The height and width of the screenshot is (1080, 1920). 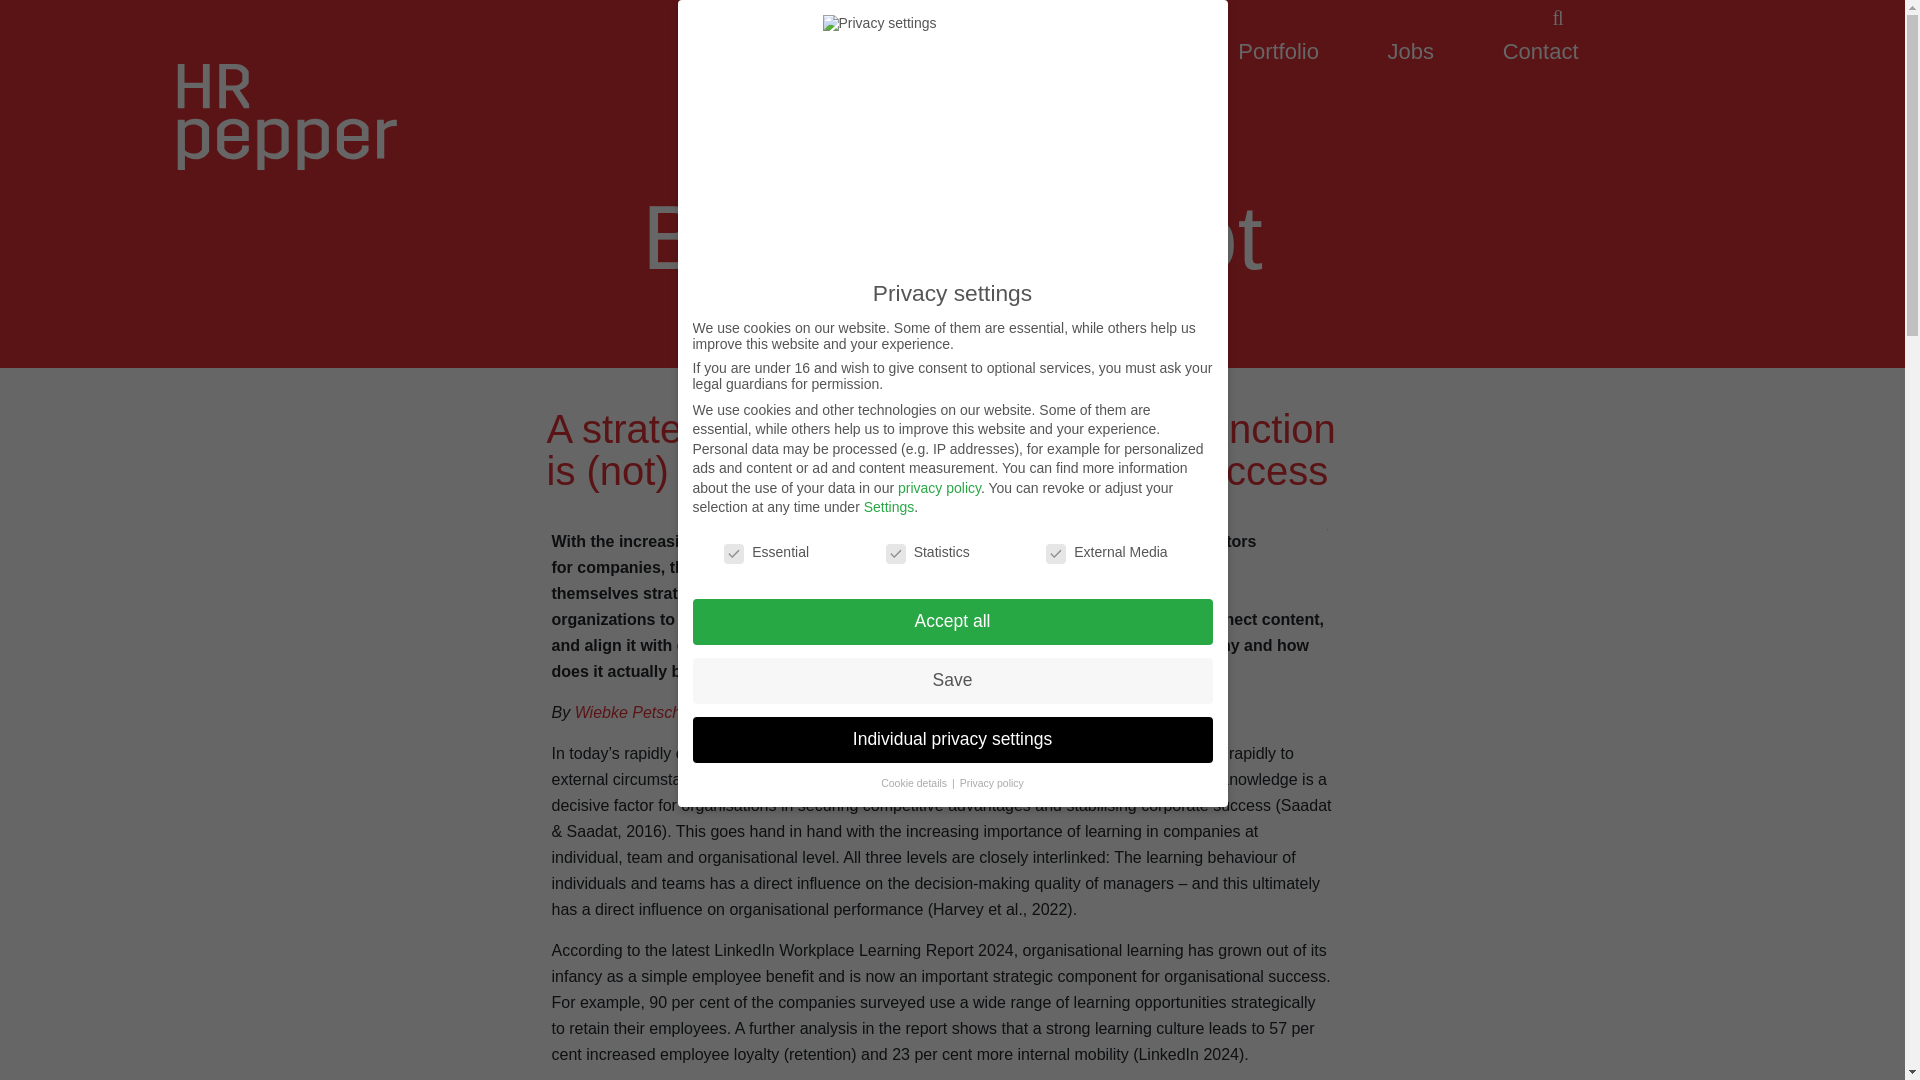 What do you see at coordinates (951, 680) in the screenshot?
I see `Save` at bounding box center [951, 680].